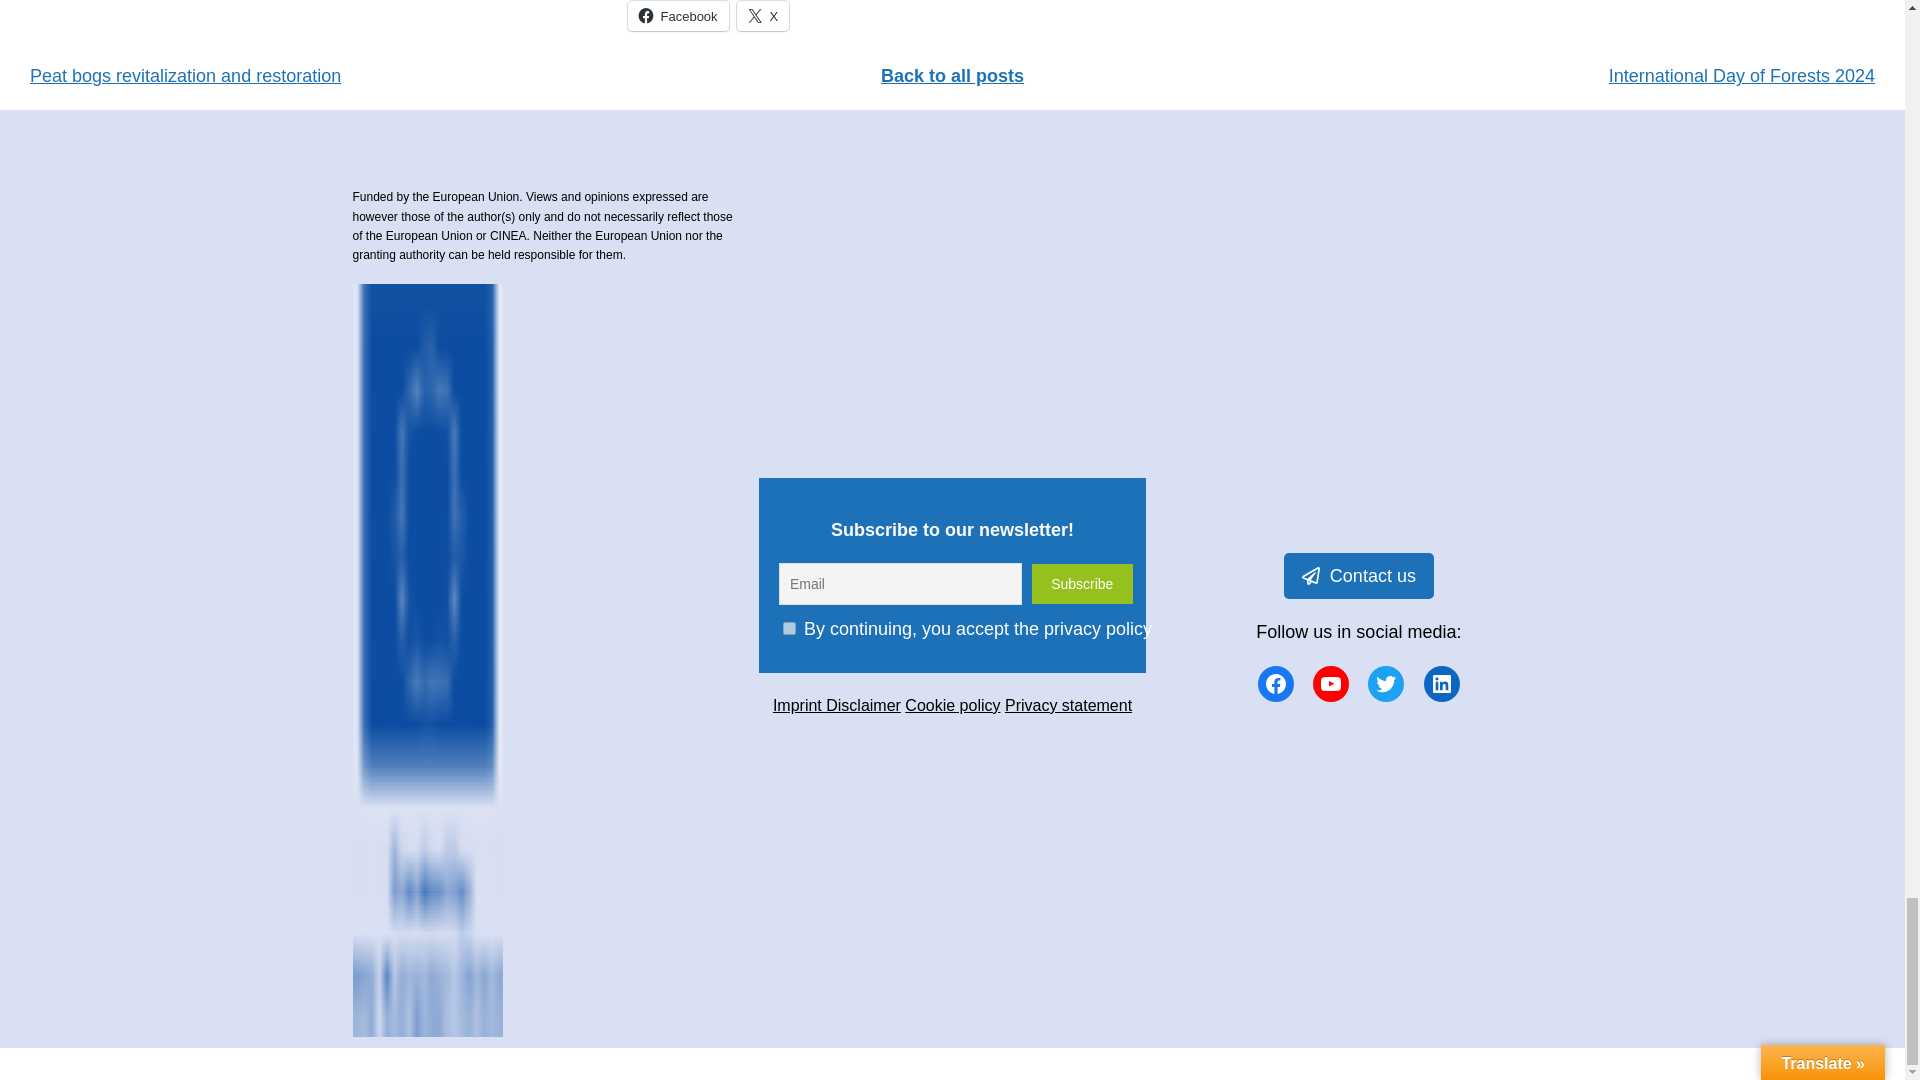  I want to click on on, so click(790, 628).